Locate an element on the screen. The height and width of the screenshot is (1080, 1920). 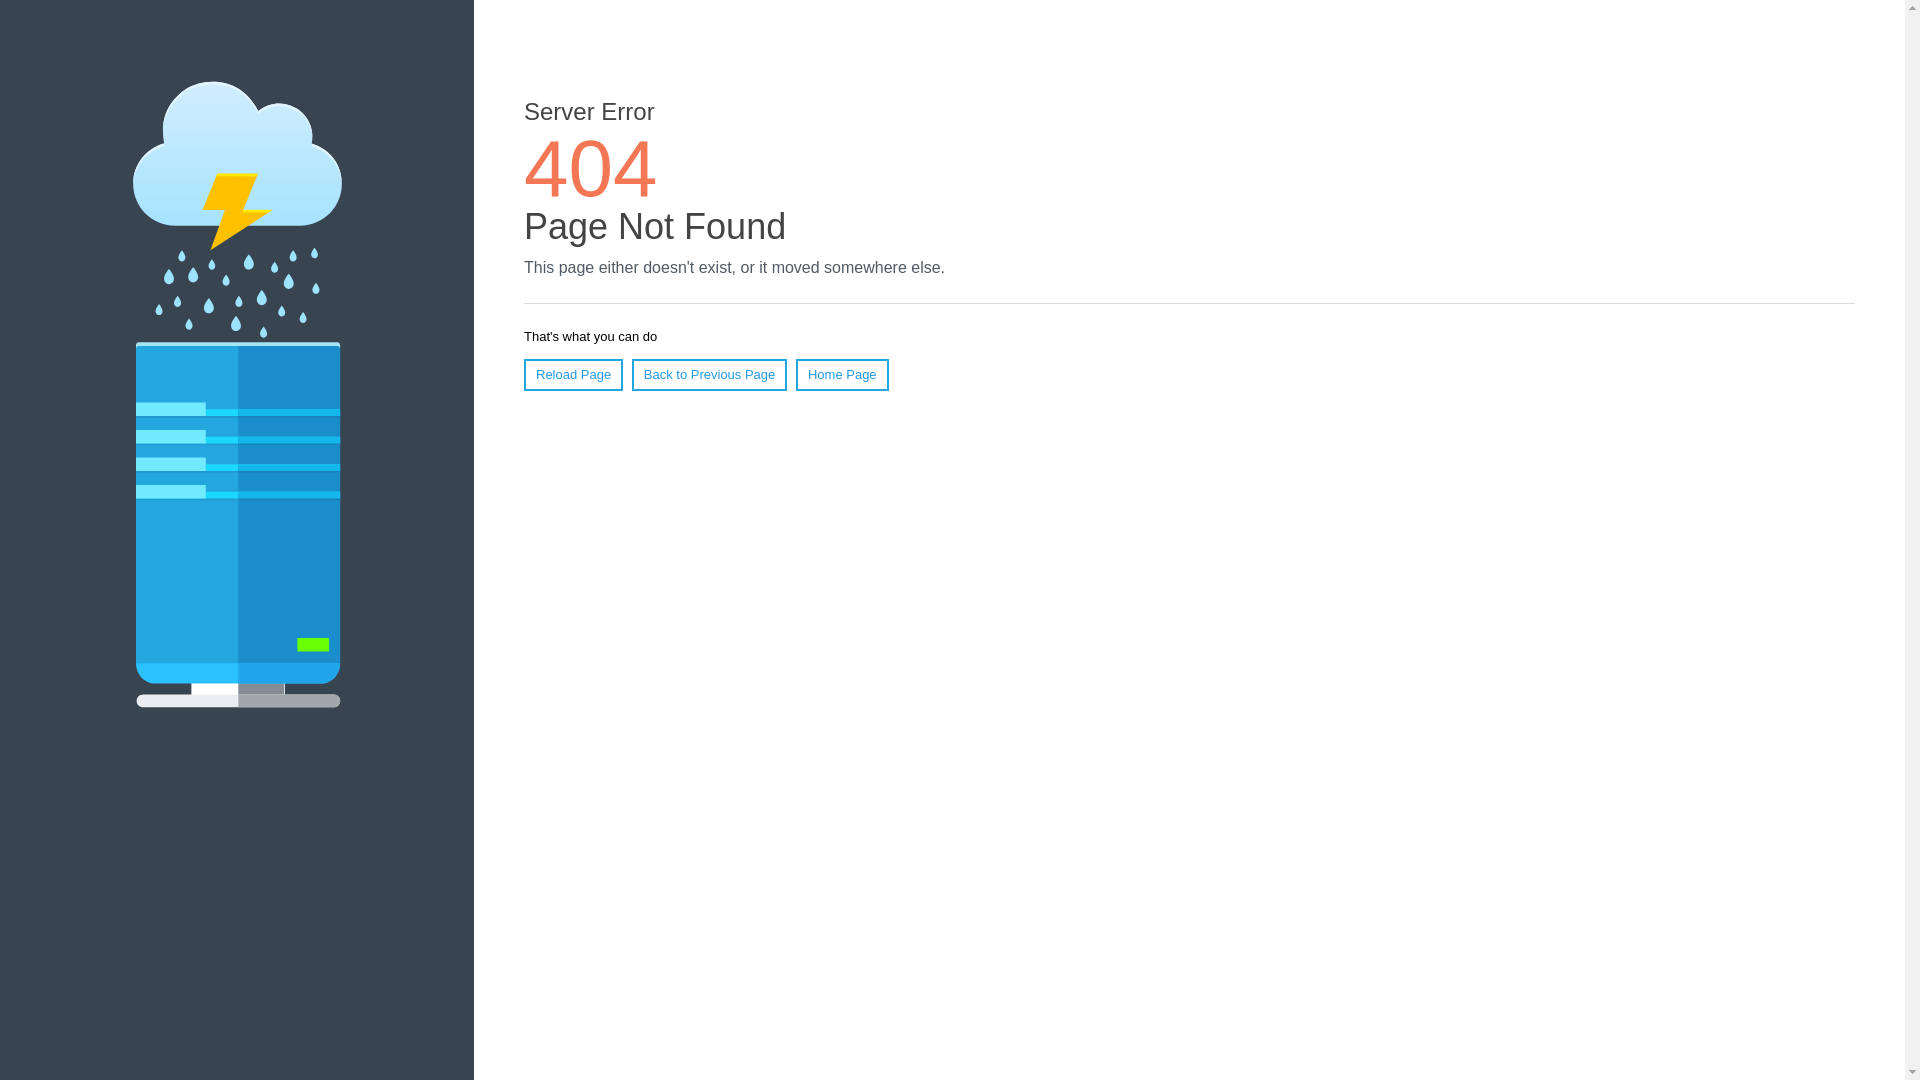
Home Page is located at coordinates (842, 374).